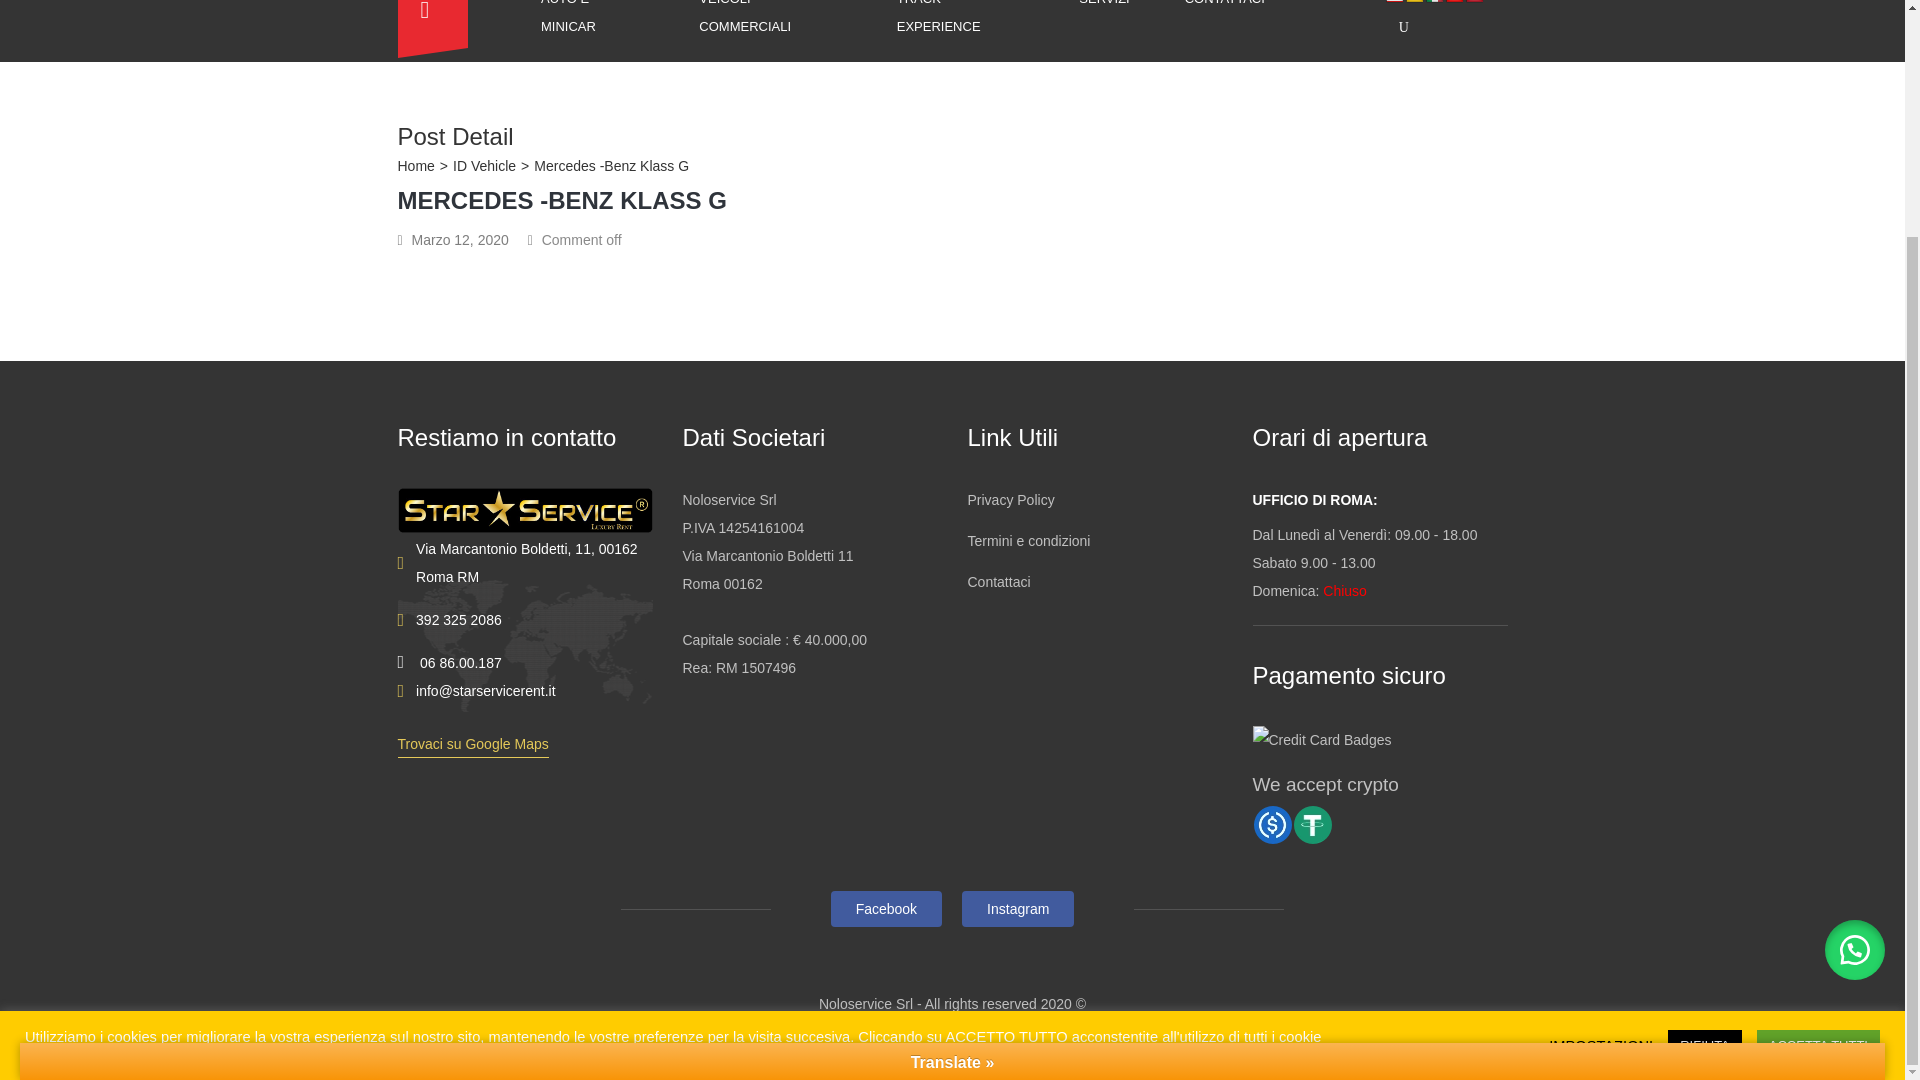  I want to click on Via Marcantonio Boldetti, 11, 00162 Roma RM, so click(534, 562).